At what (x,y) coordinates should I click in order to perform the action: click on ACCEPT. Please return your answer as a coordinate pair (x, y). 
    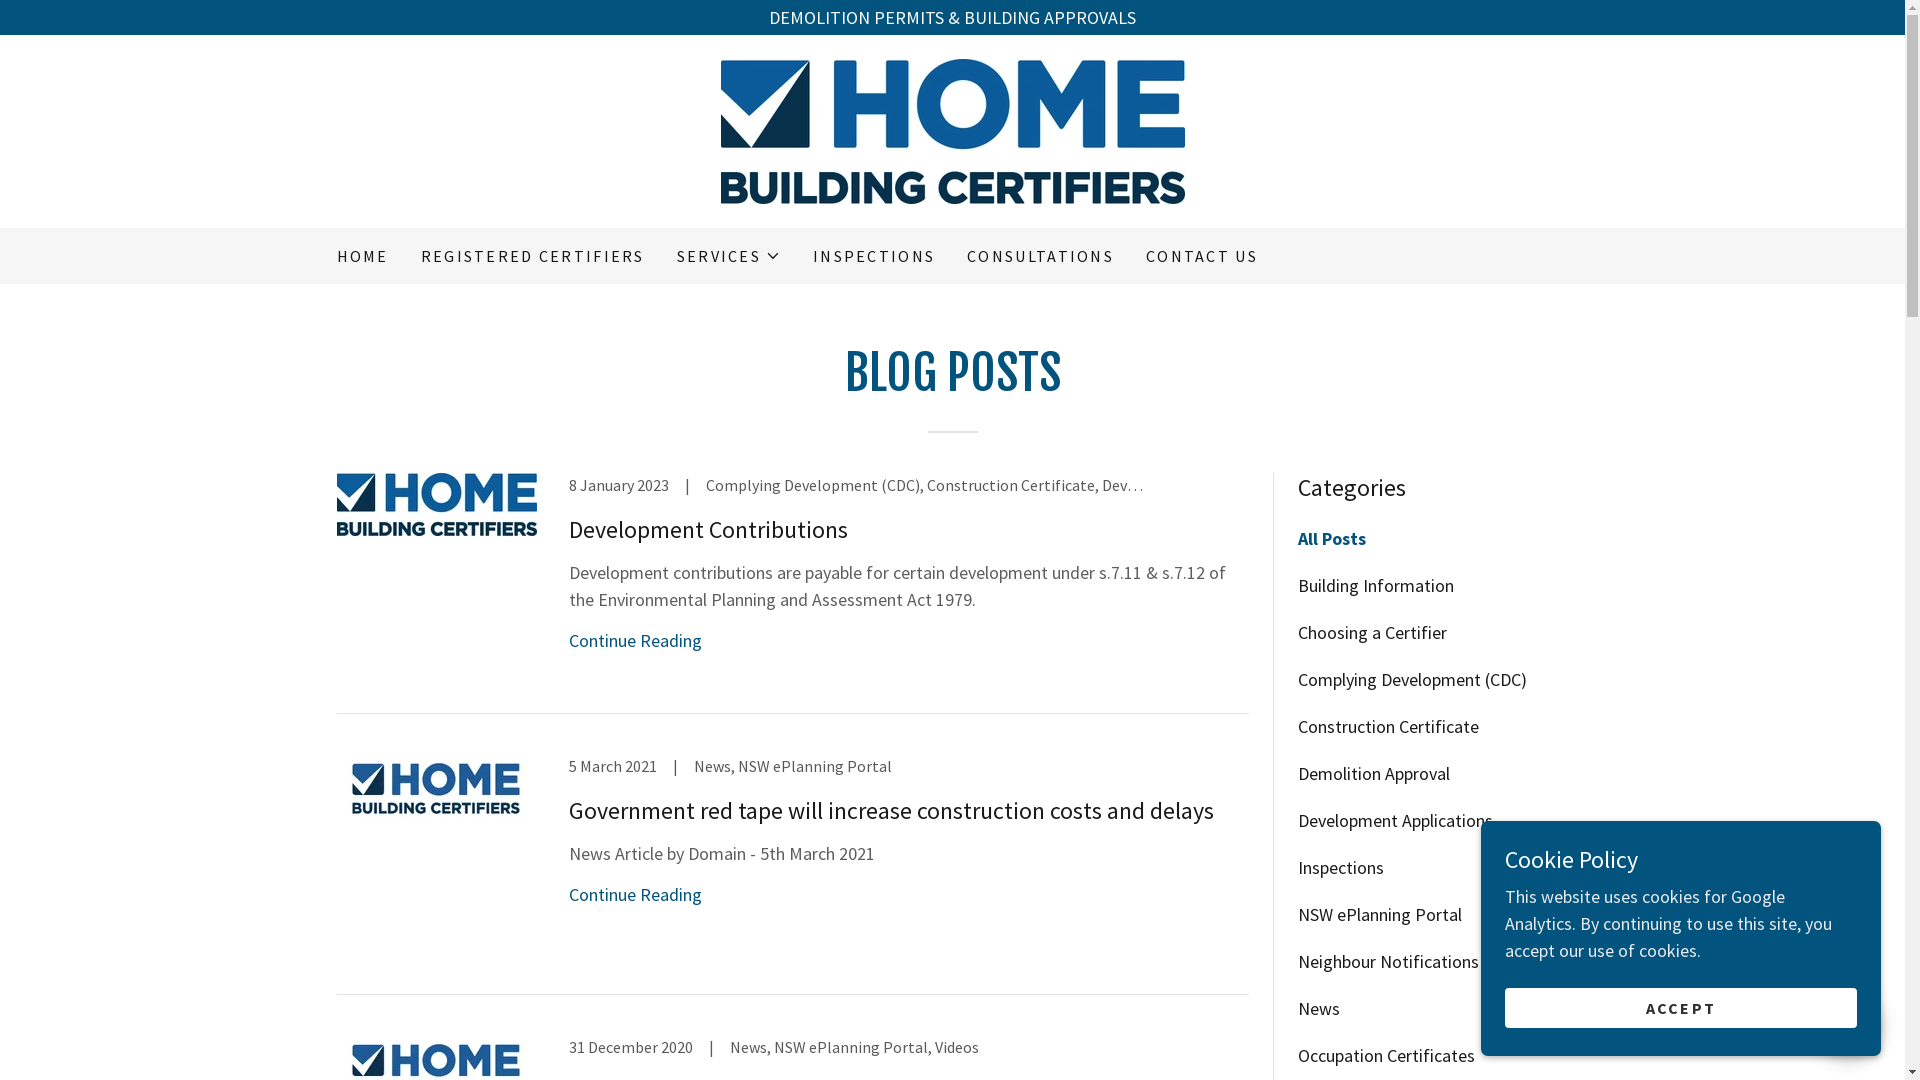
    Looking at the image, I should click on (1681, 1008).